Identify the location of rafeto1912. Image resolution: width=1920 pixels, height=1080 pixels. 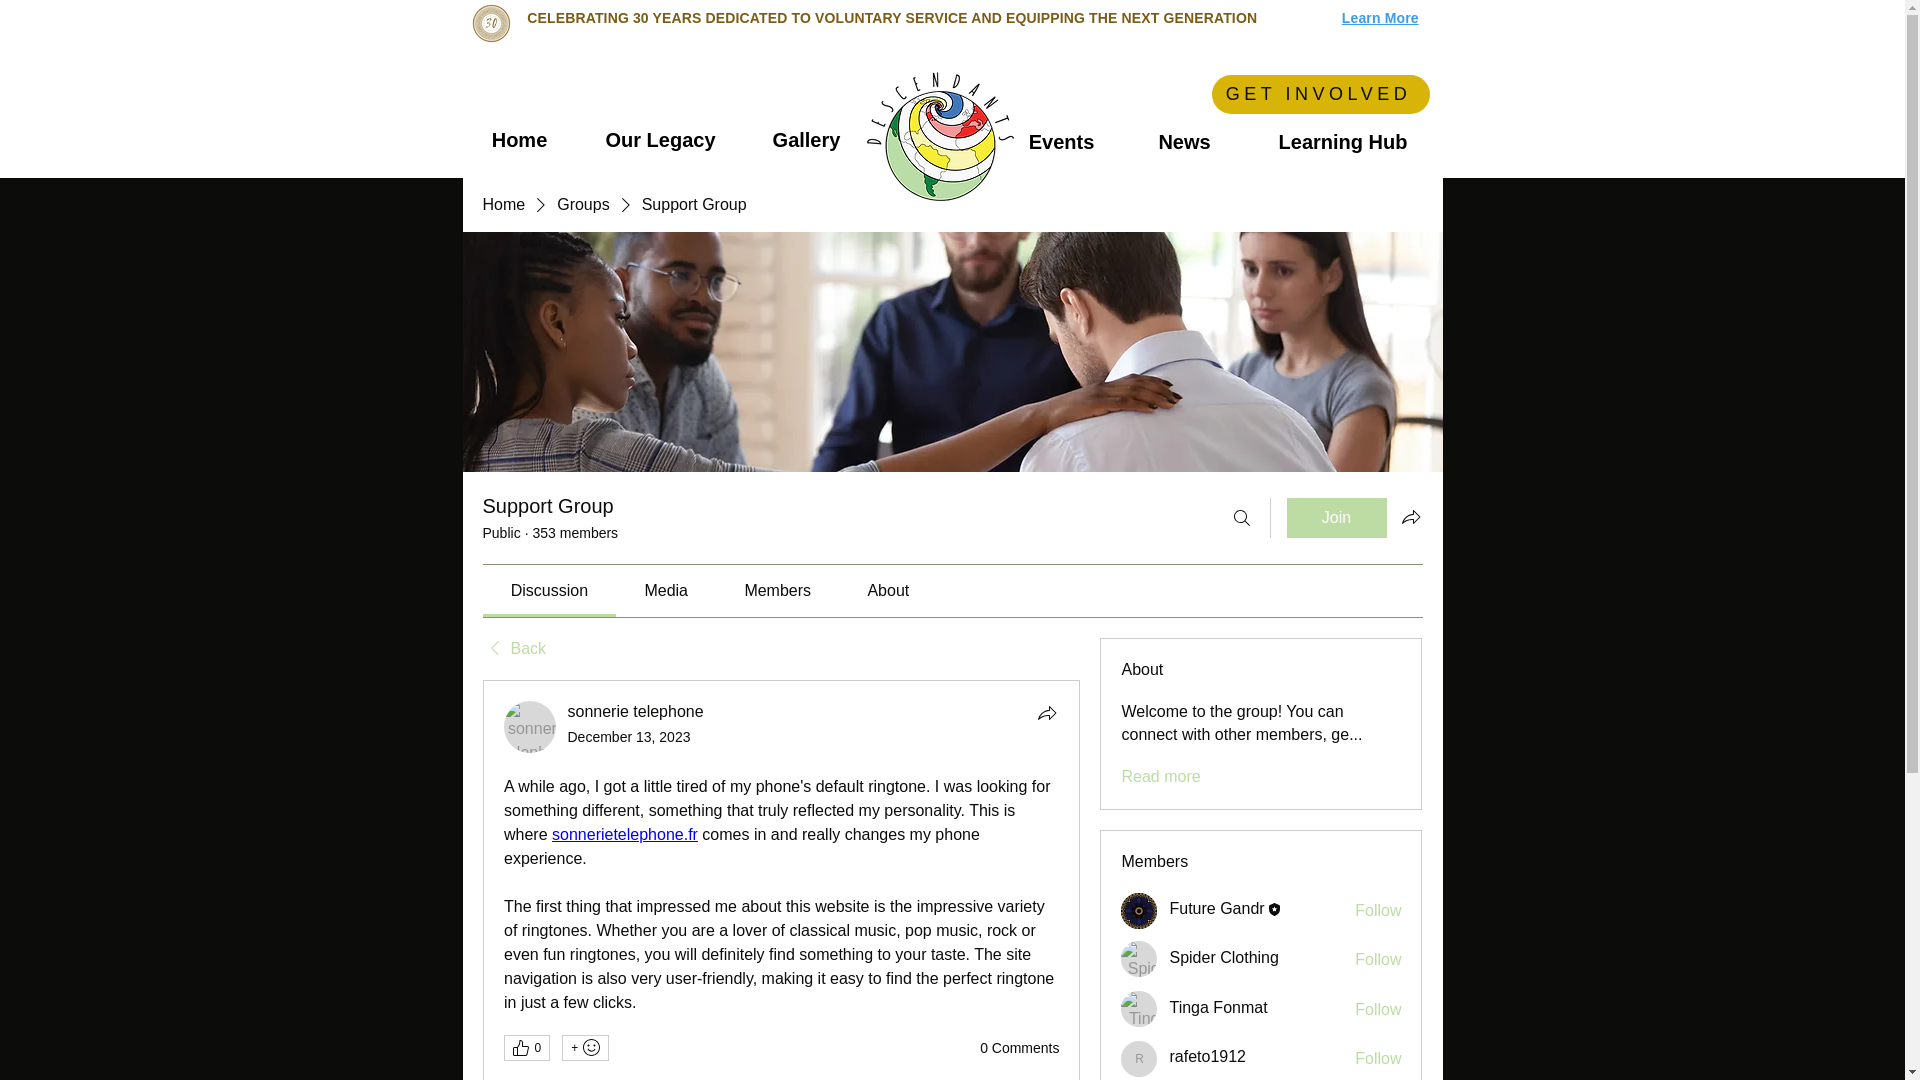
(1139, 1058).